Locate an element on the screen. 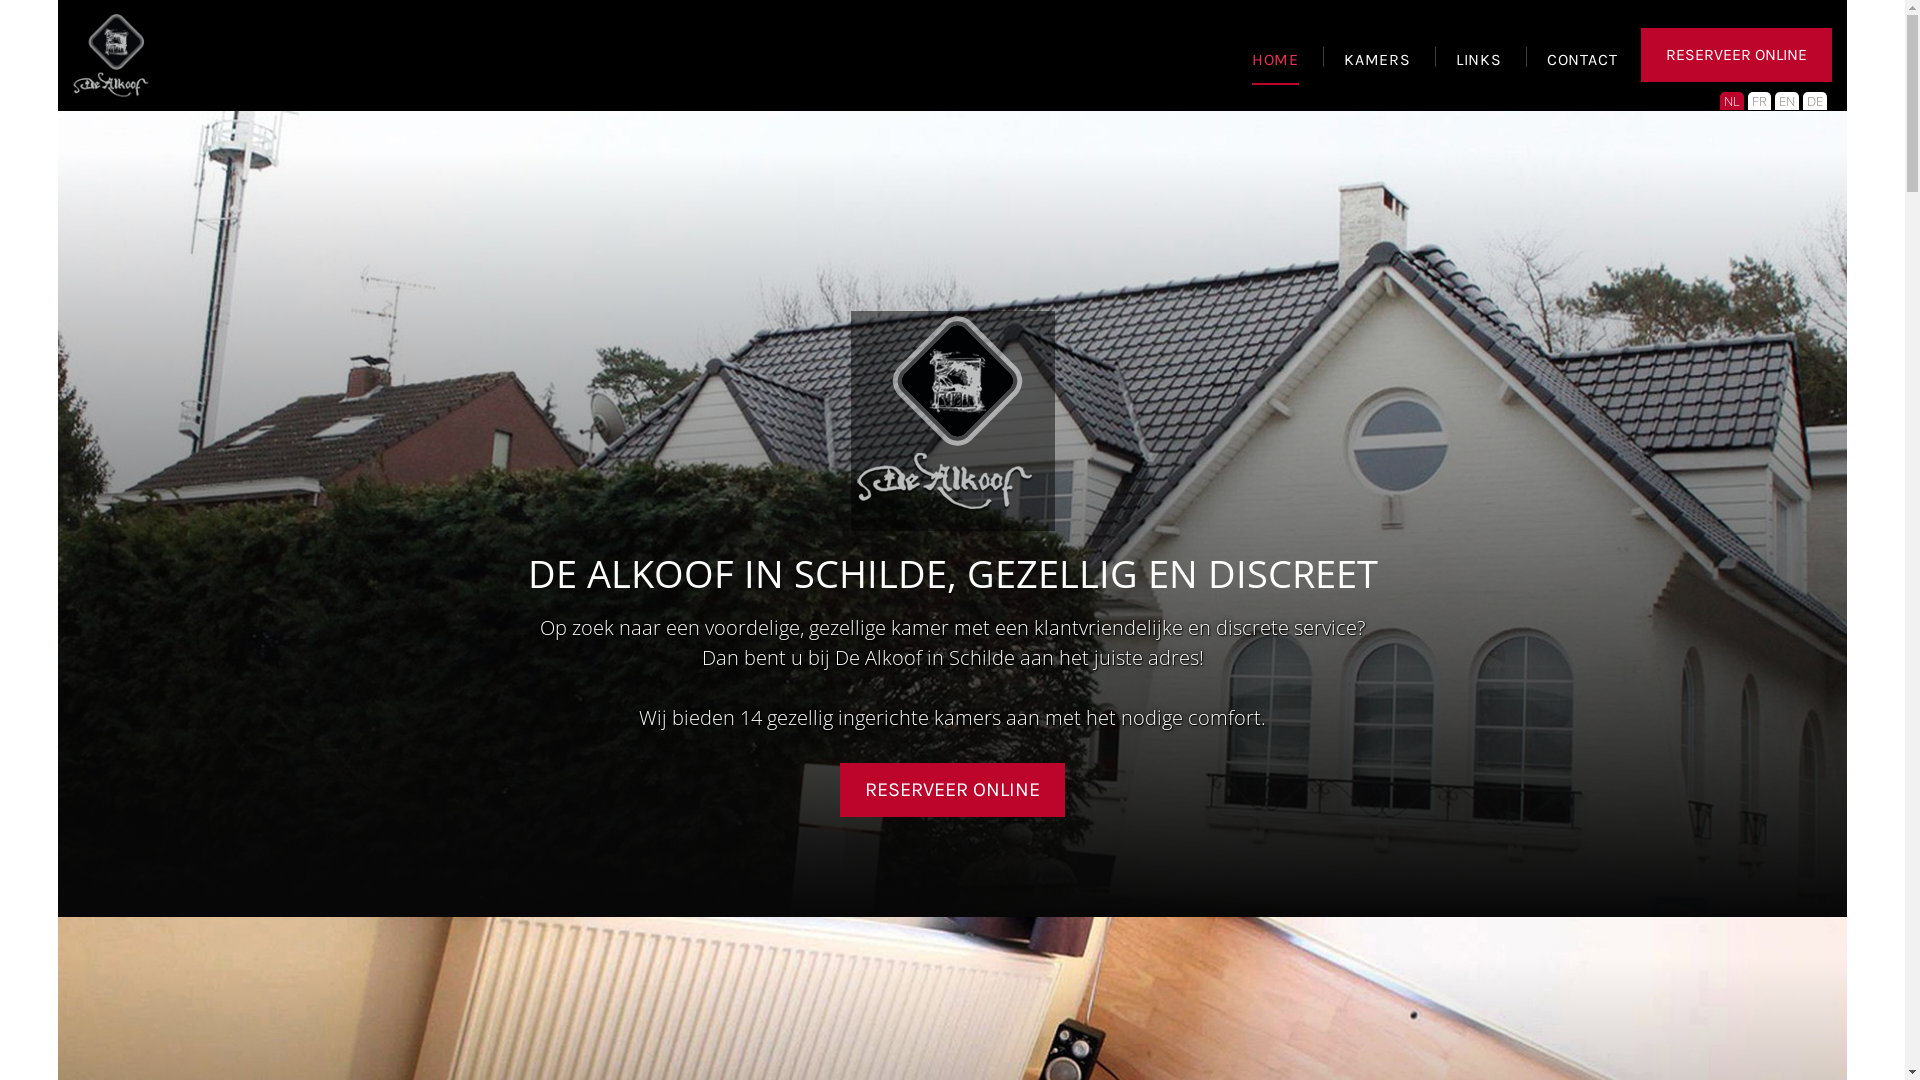 This screenshot has height=1080, width=1920. NL is located at coordinates (1732, 101).